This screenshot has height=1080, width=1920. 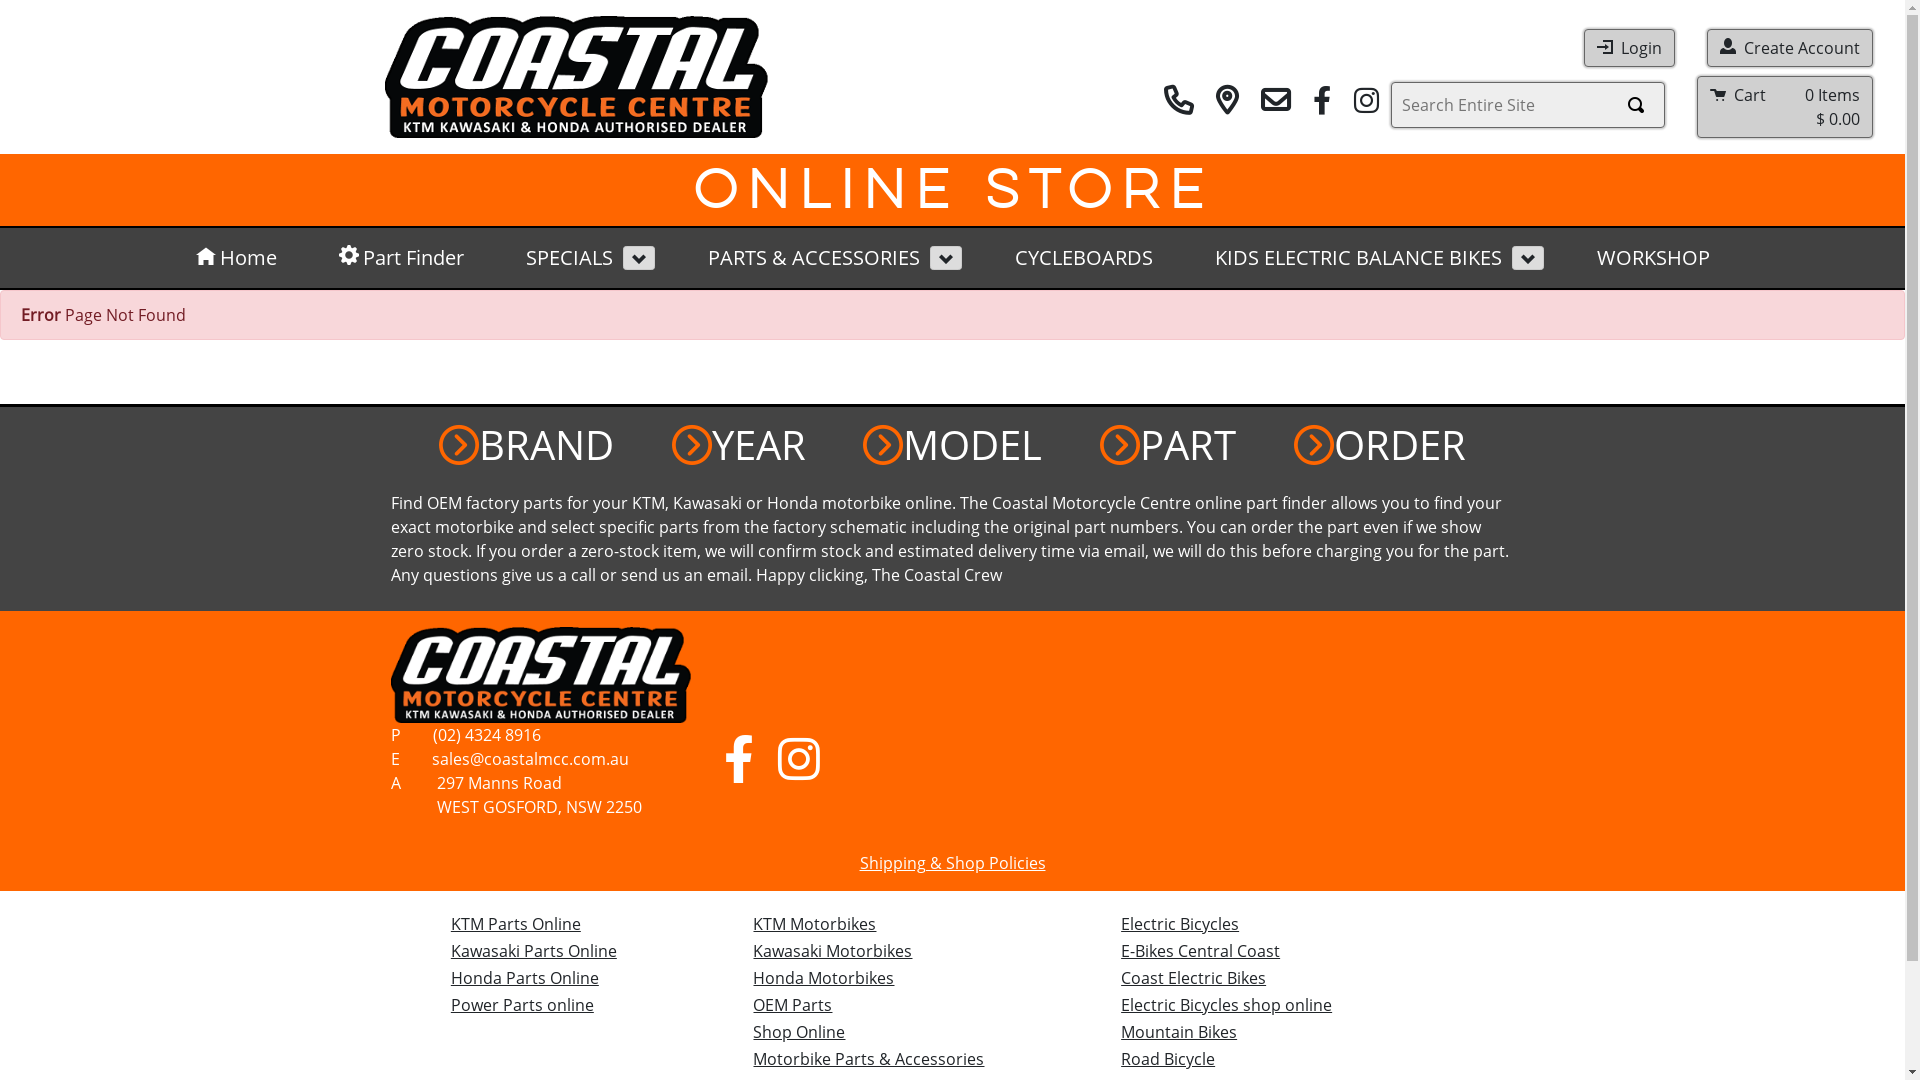 I want to click on (02) 4324 8916, so click(x=465, y=735).